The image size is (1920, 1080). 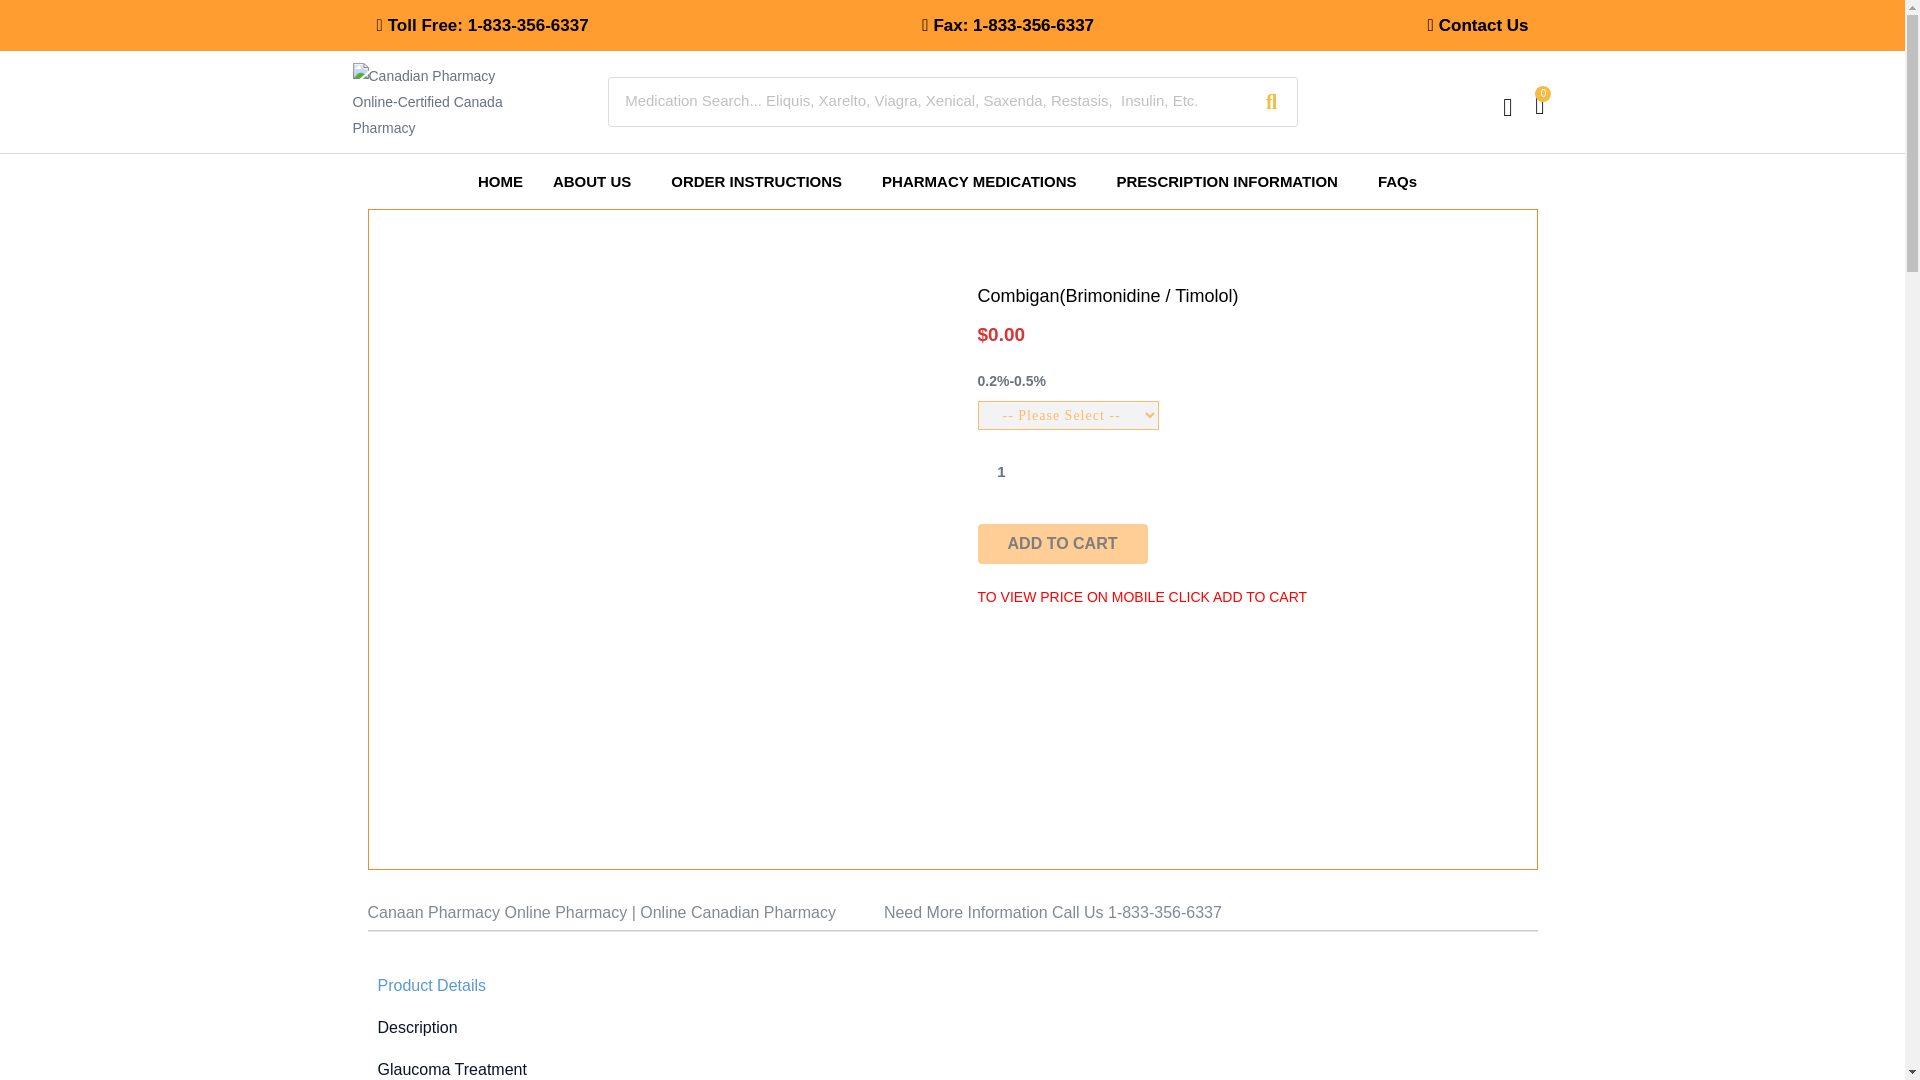 What do you see at coordinates (1478, 26) in the screenshot?
I see `Contact Us` at bounding box center [1478, 26].